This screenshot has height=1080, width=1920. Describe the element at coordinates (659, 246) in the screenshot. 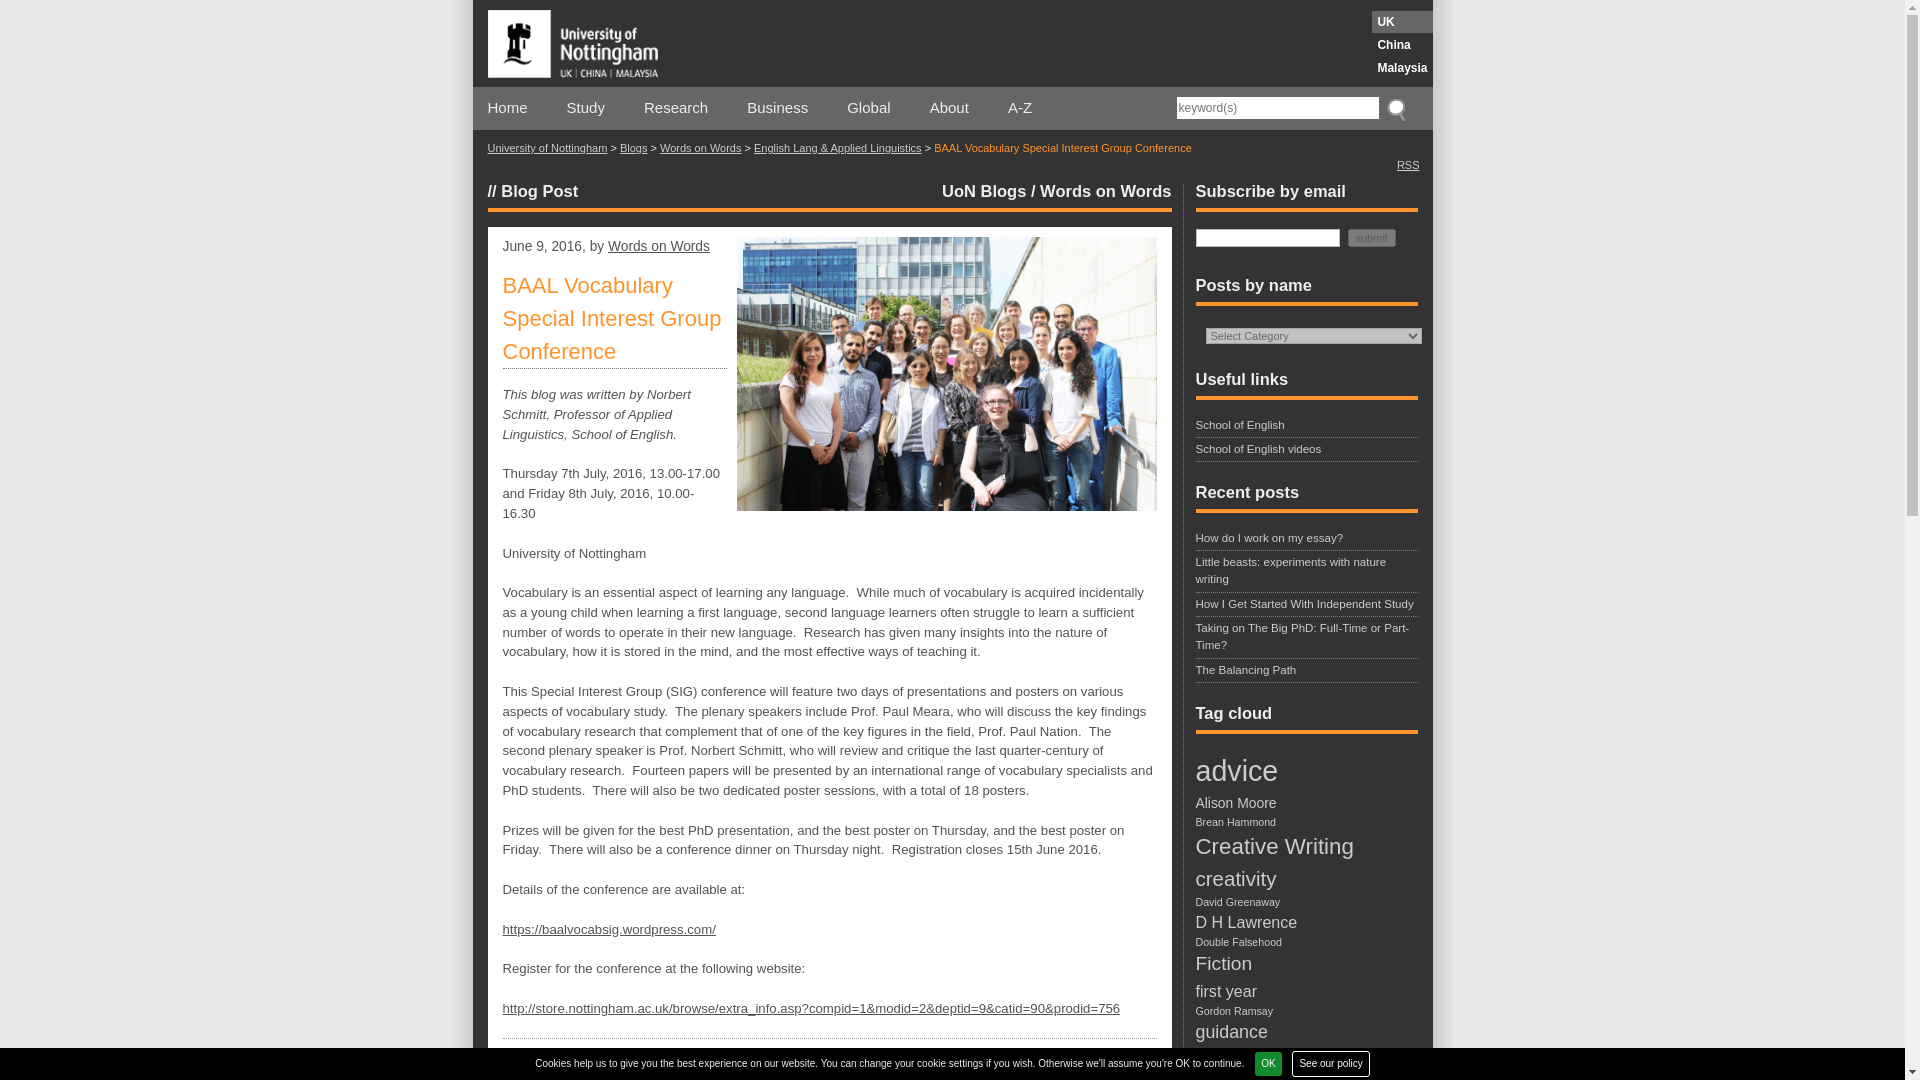

I see `Words on Words` at that location.